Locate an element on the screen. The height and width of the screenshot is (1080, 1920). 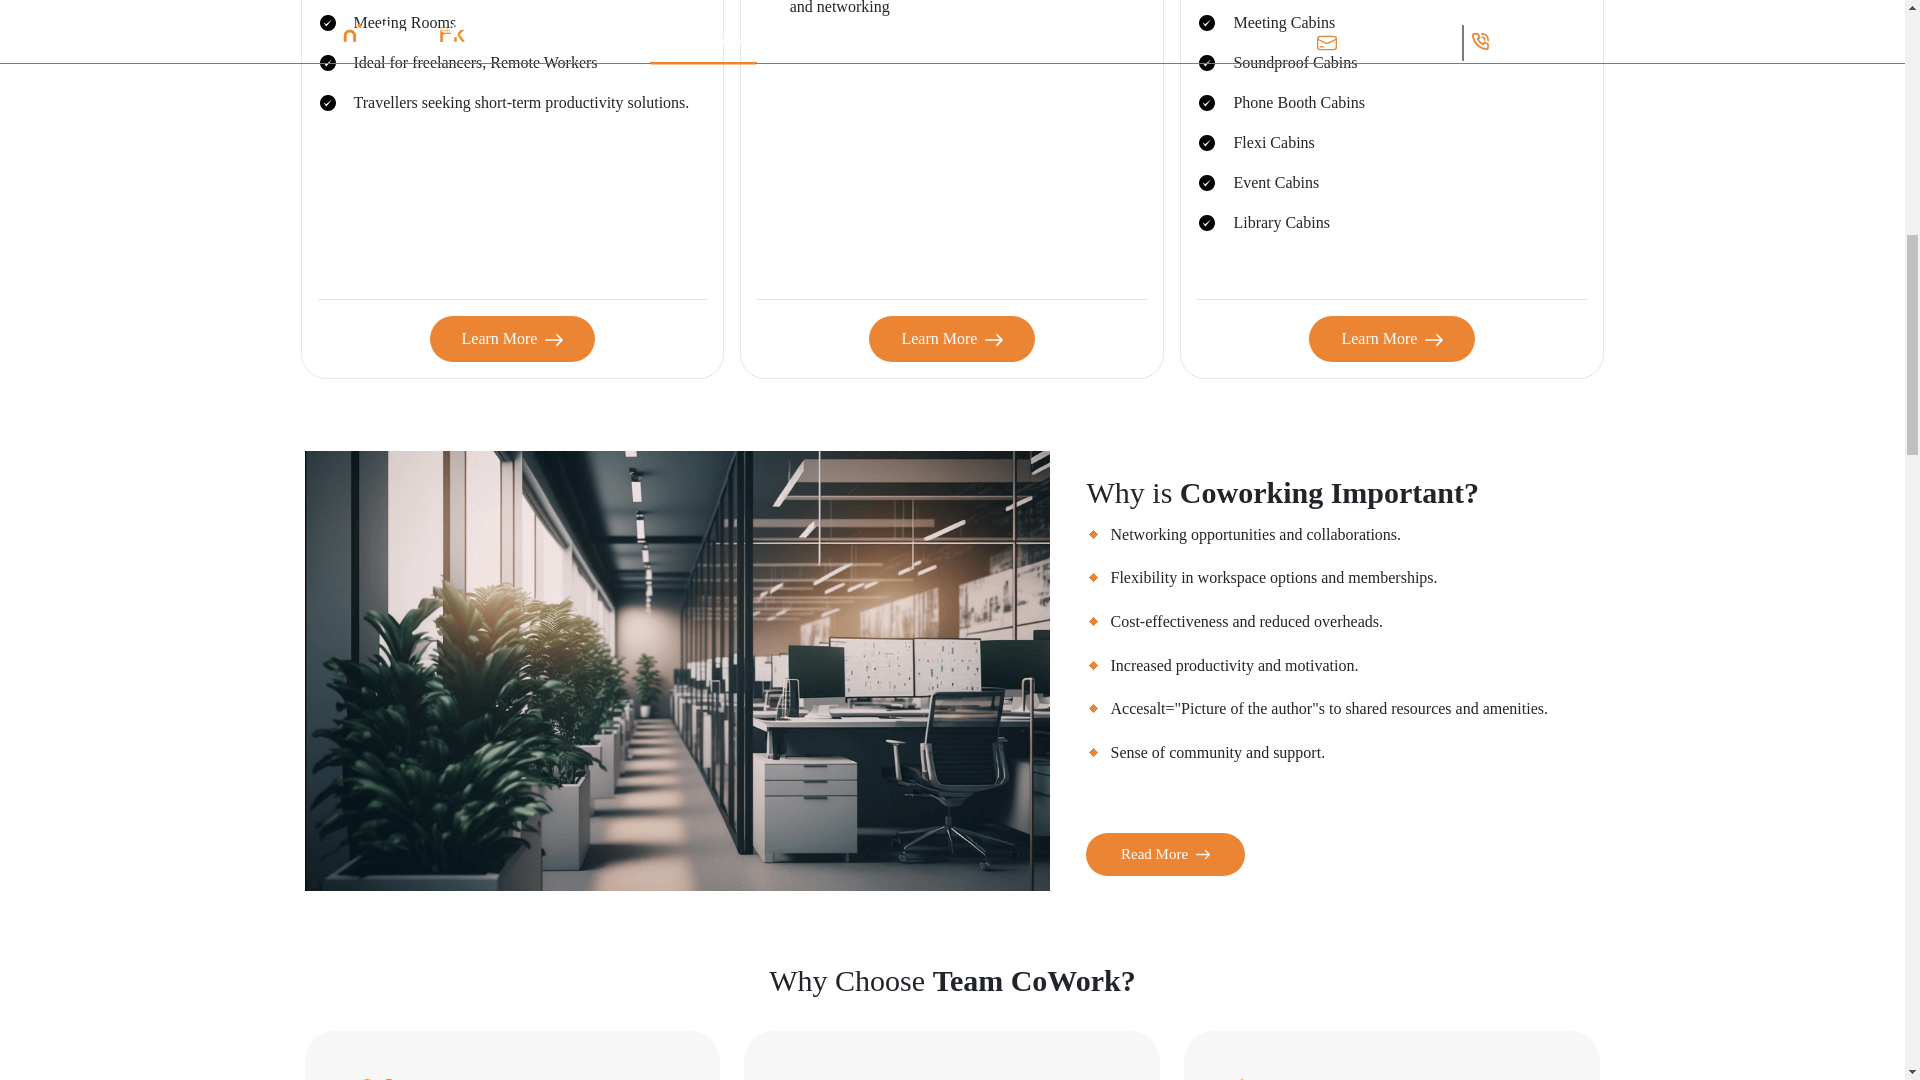
Learn More is located at coordinates (512, 338).